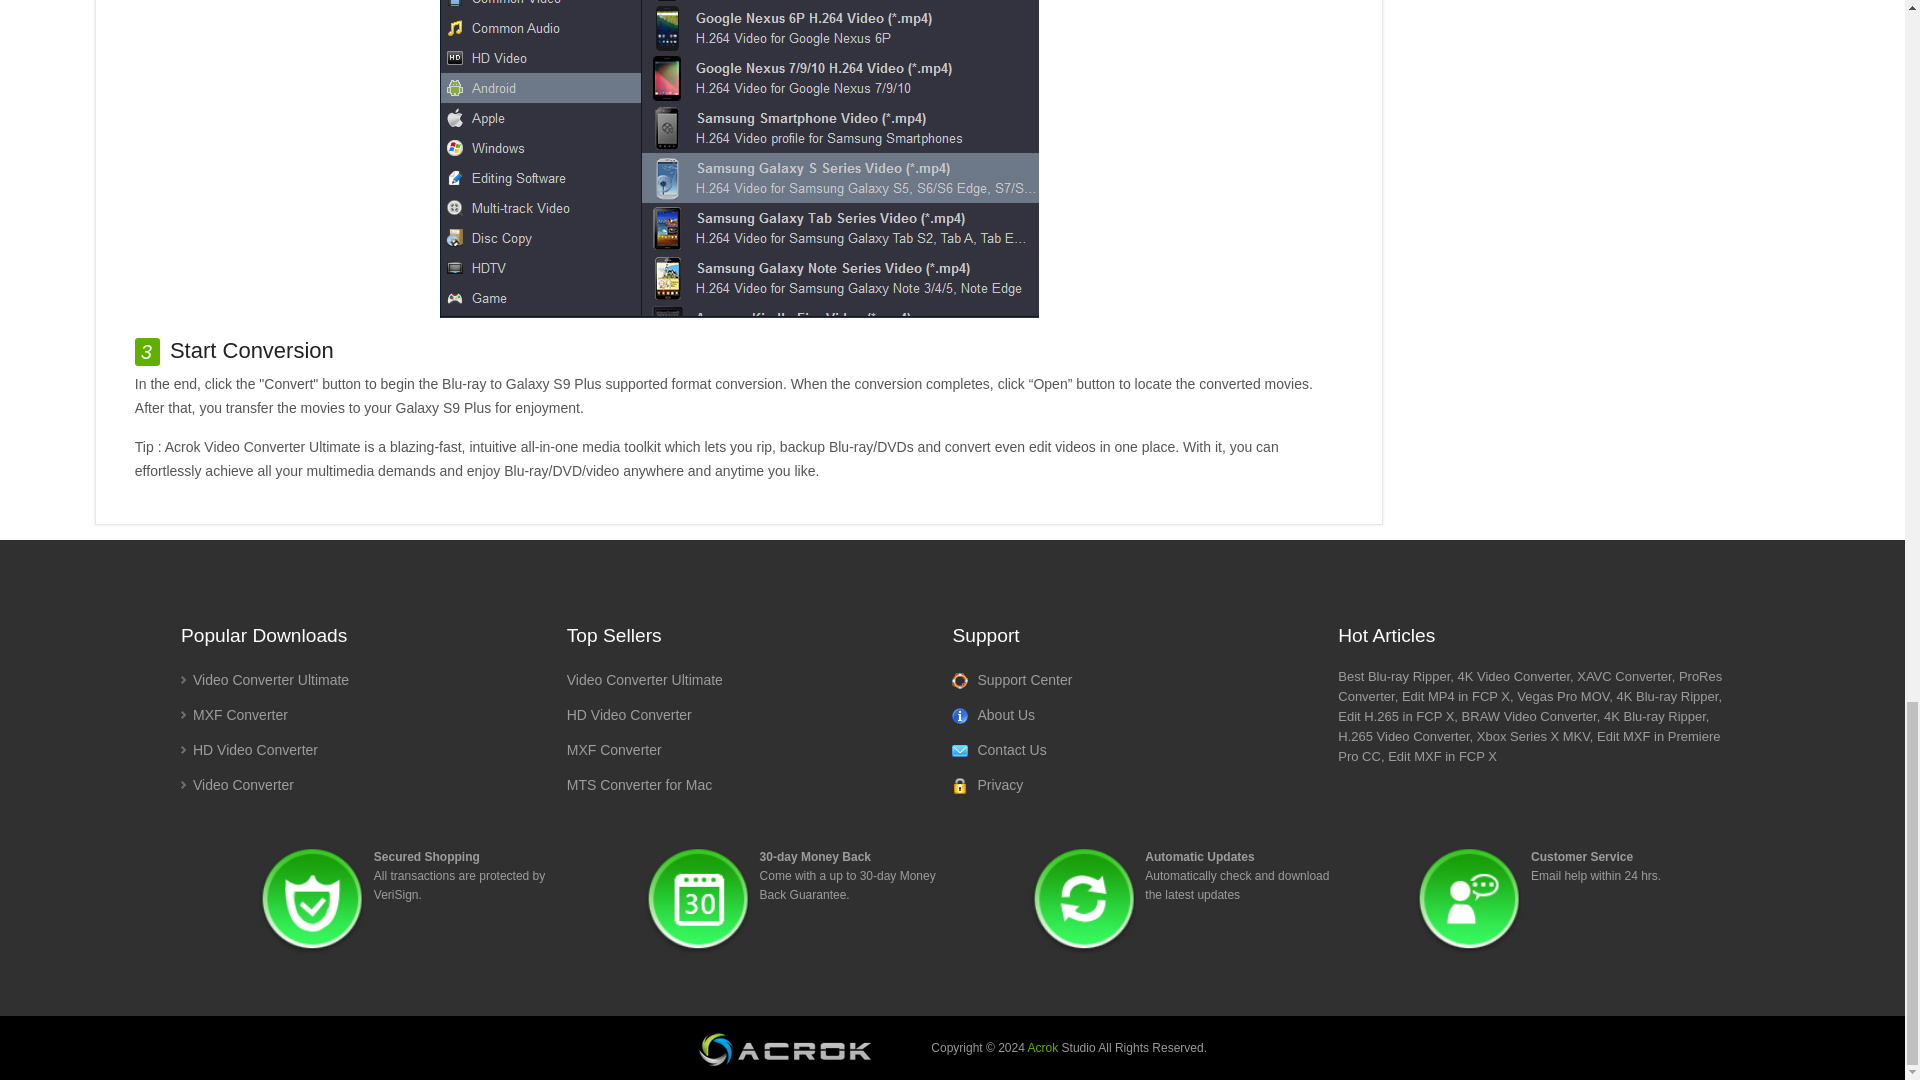  I want to click on Best Blu-ray Ripper, so click(1394, 676).